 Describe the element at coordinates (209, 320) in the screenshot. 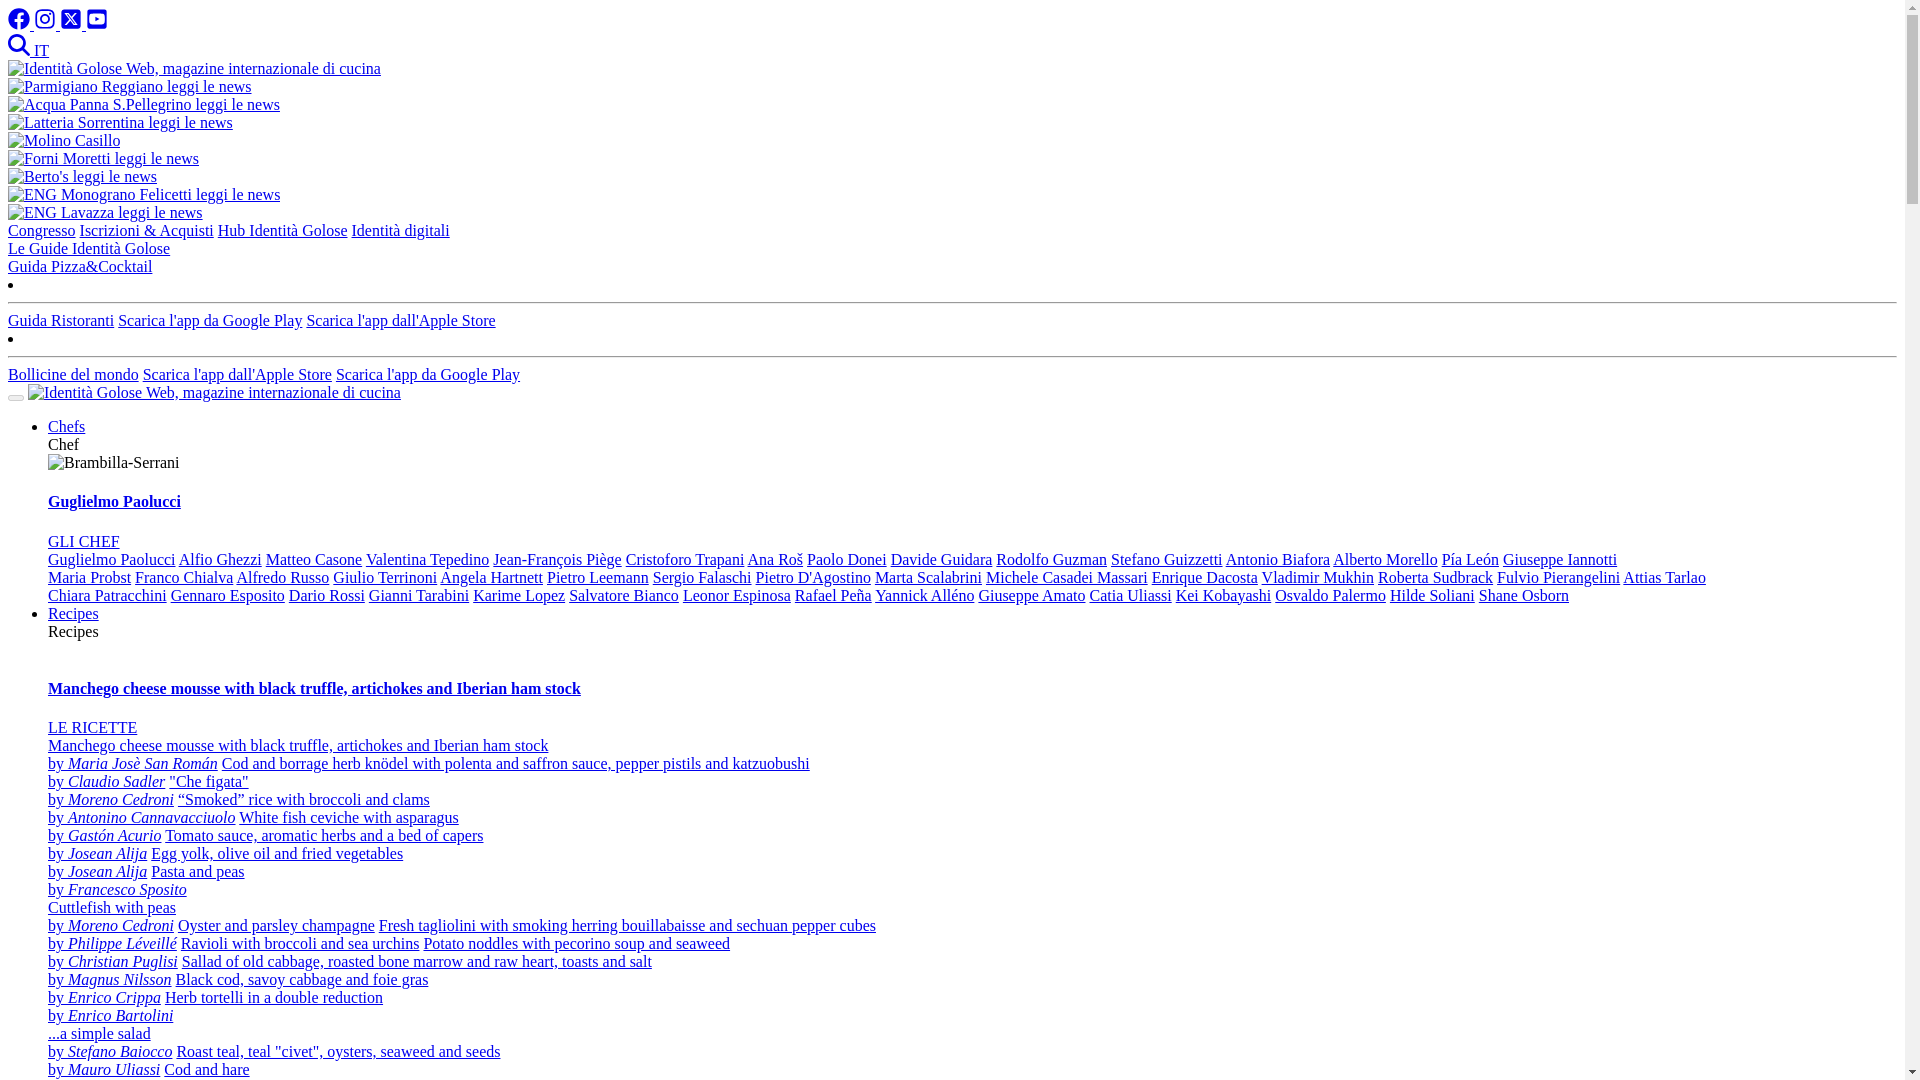

I see `Scarica l'app da Google Play` at that location.